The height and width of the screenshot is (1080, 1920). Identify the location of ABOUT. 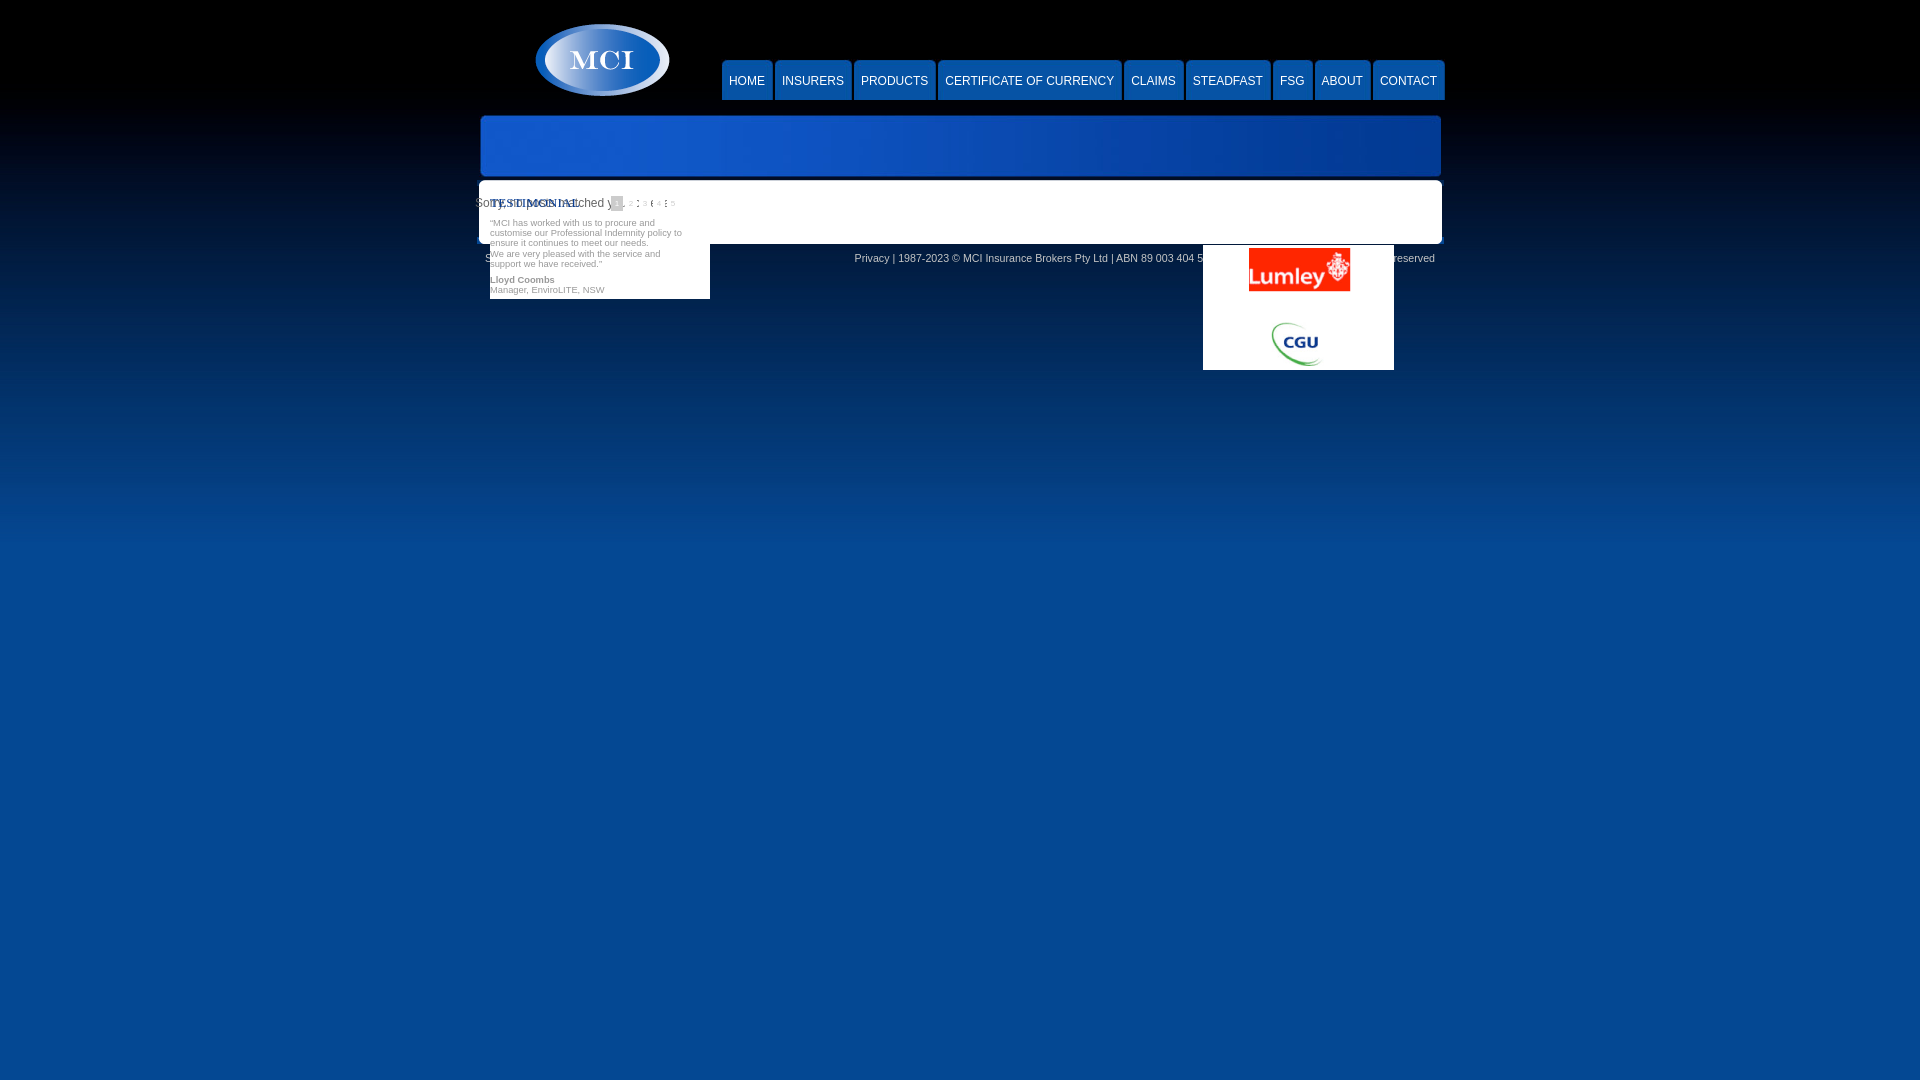
(1342, 78).